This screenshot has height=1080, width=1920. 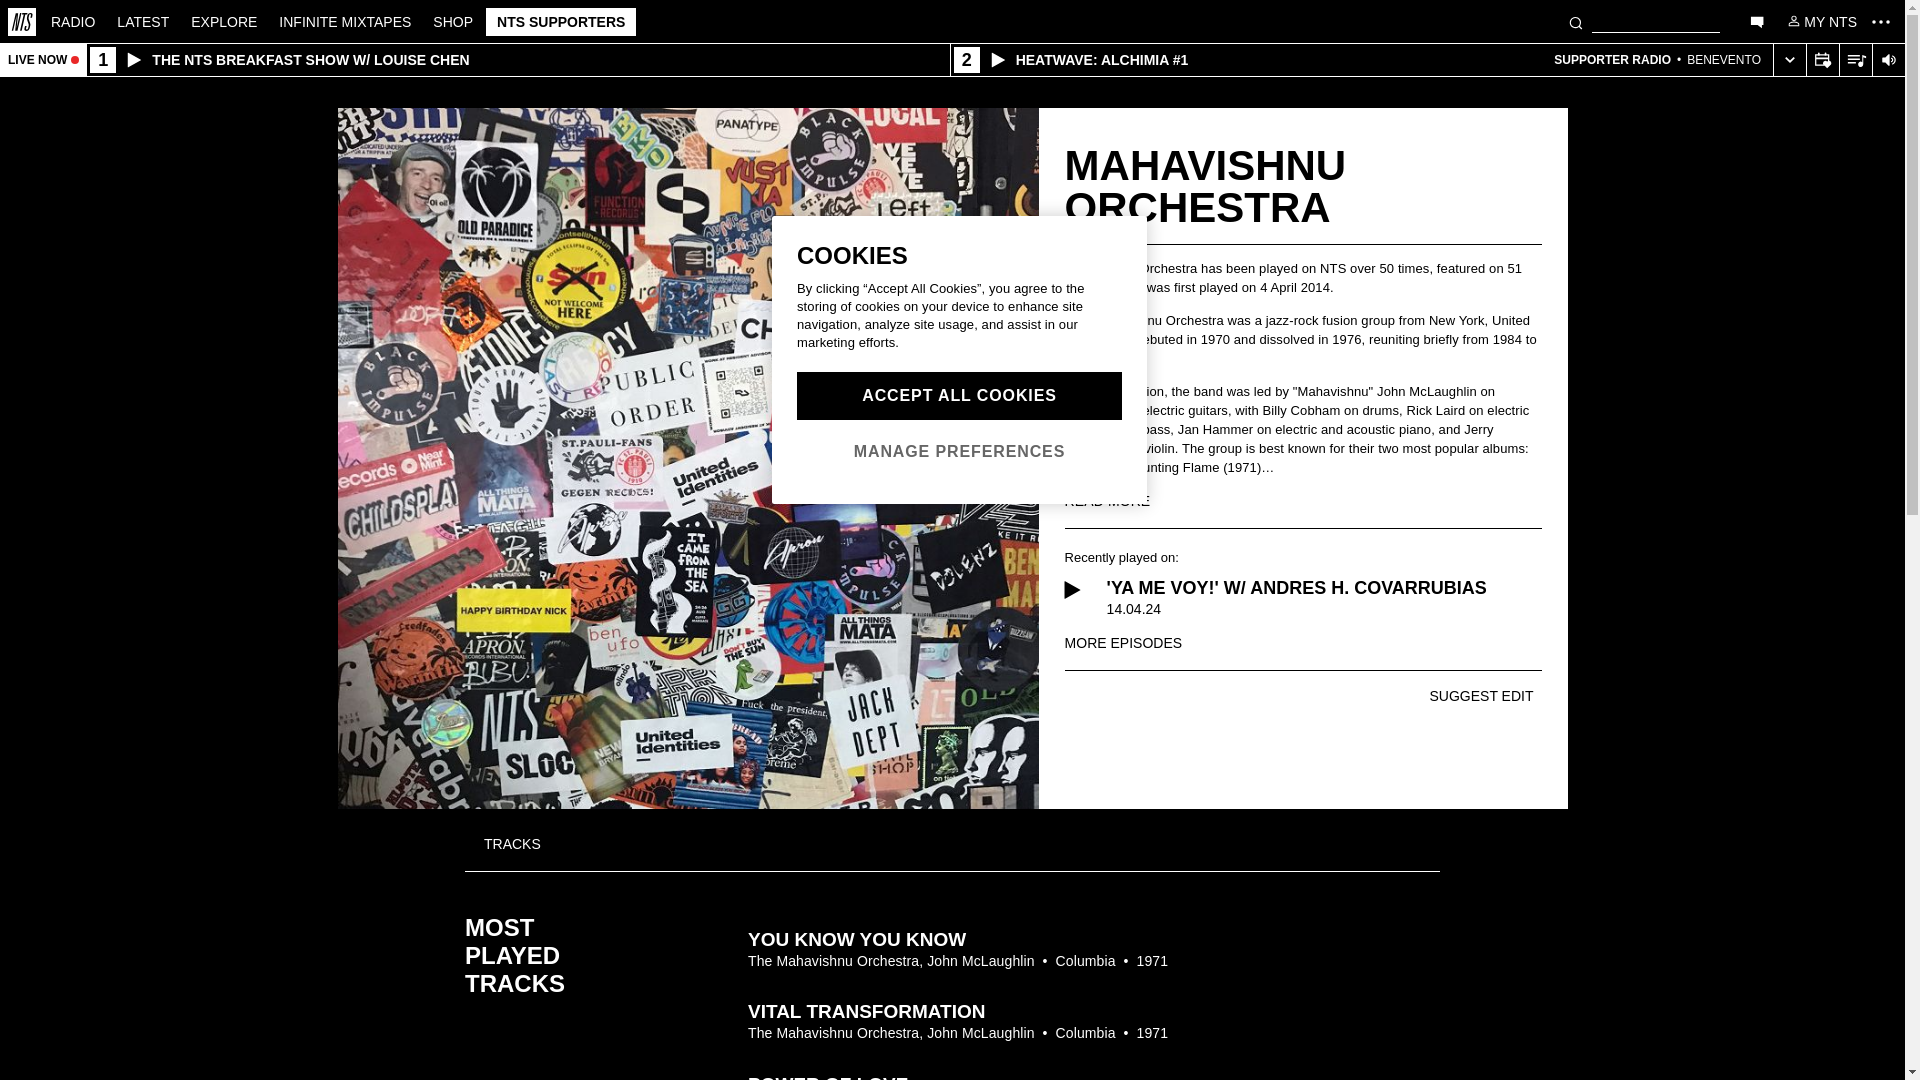 I want to click on MY NTS, so click(x=1820, y=20).